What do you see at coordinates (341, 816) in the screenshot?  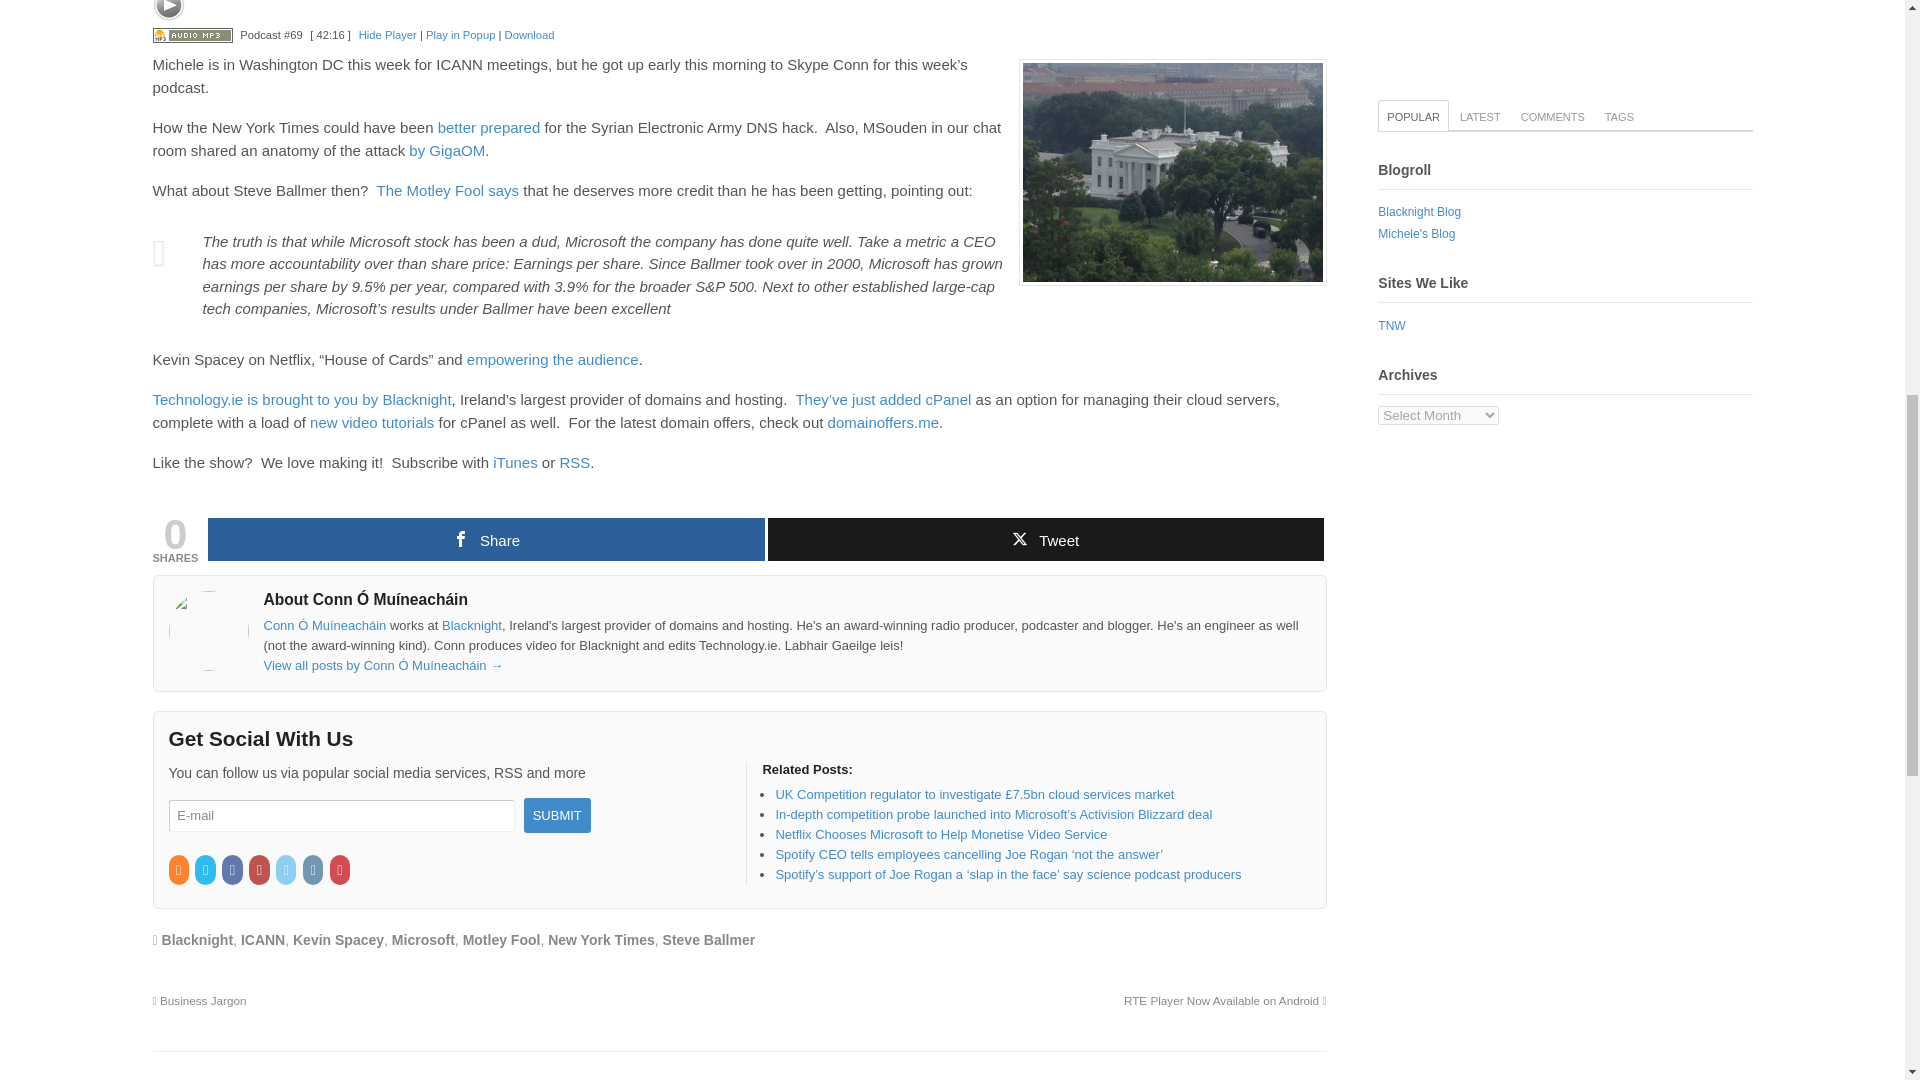 I see `E-mail` at bounding box center [341, 816].